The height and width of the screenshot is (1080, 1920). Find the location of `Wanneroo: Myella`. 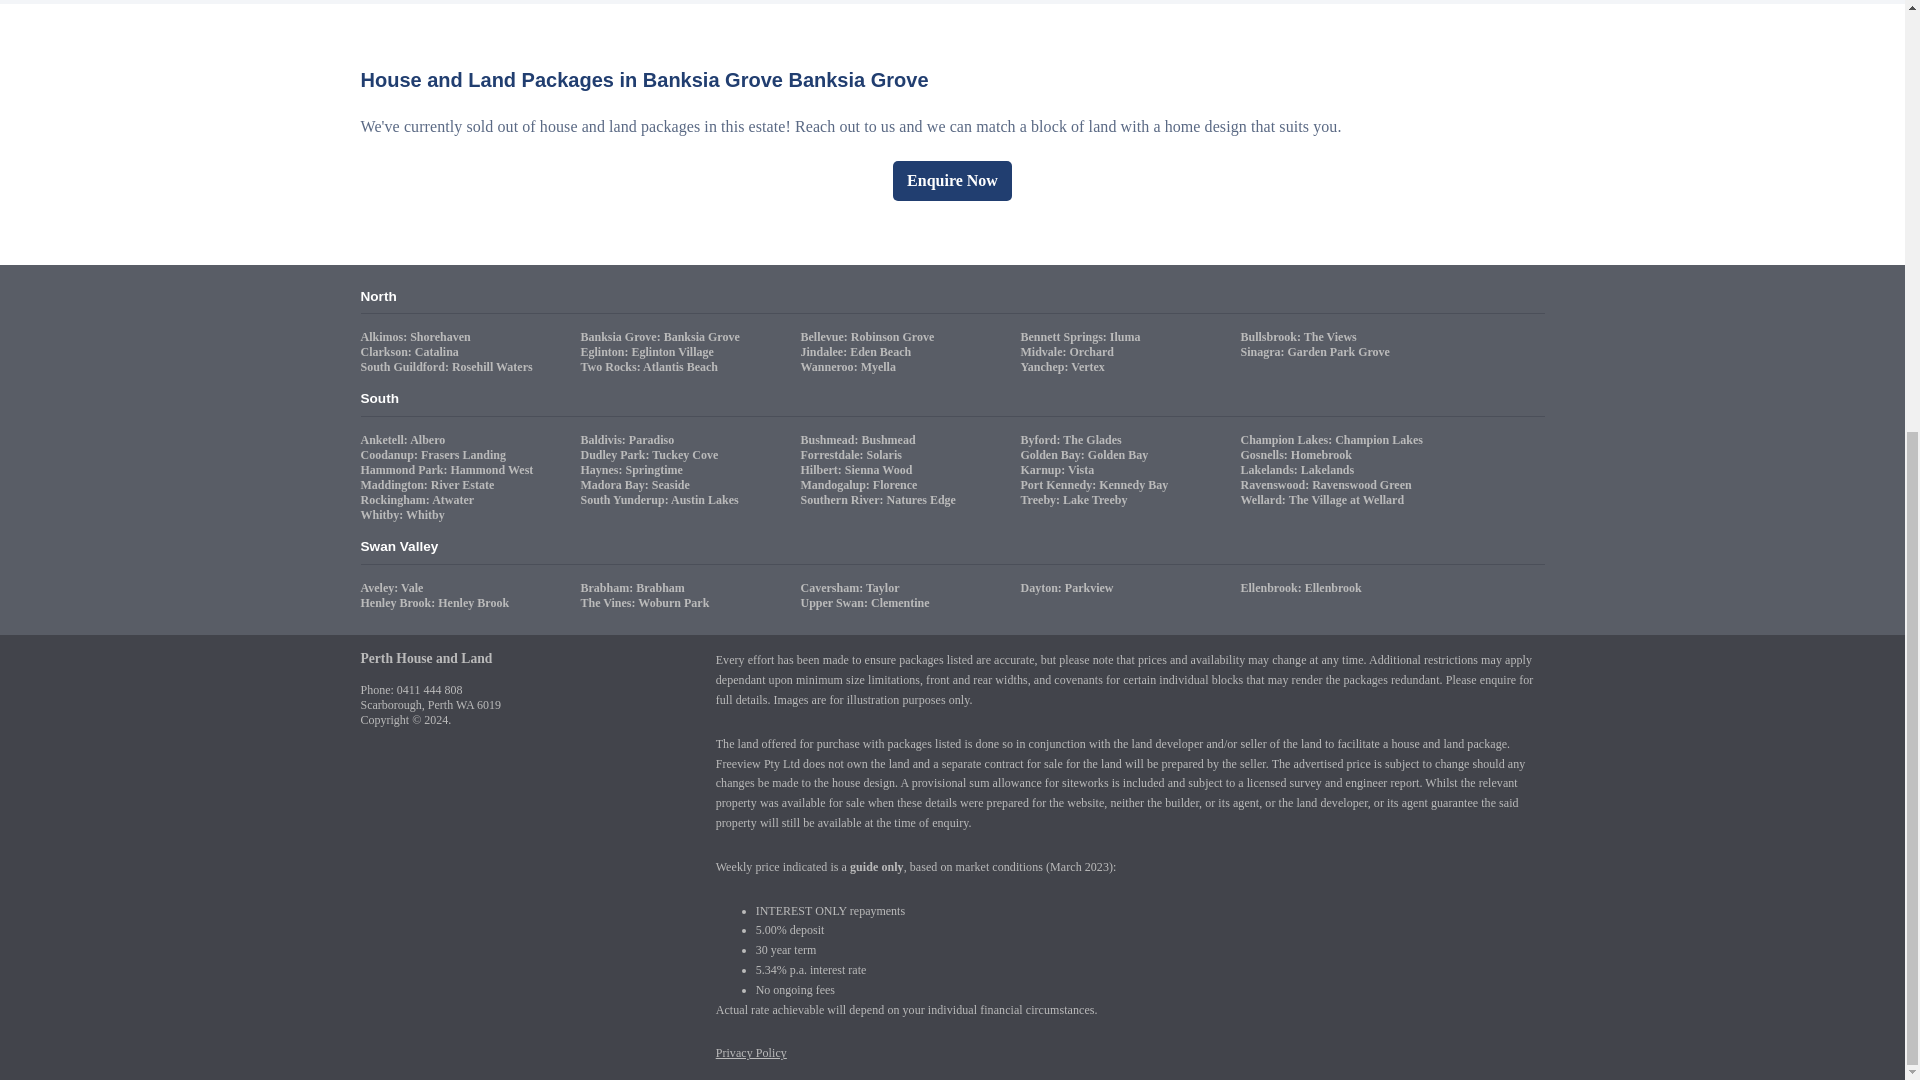

Wanneroo: Myella is located at coordinates (850, 366).